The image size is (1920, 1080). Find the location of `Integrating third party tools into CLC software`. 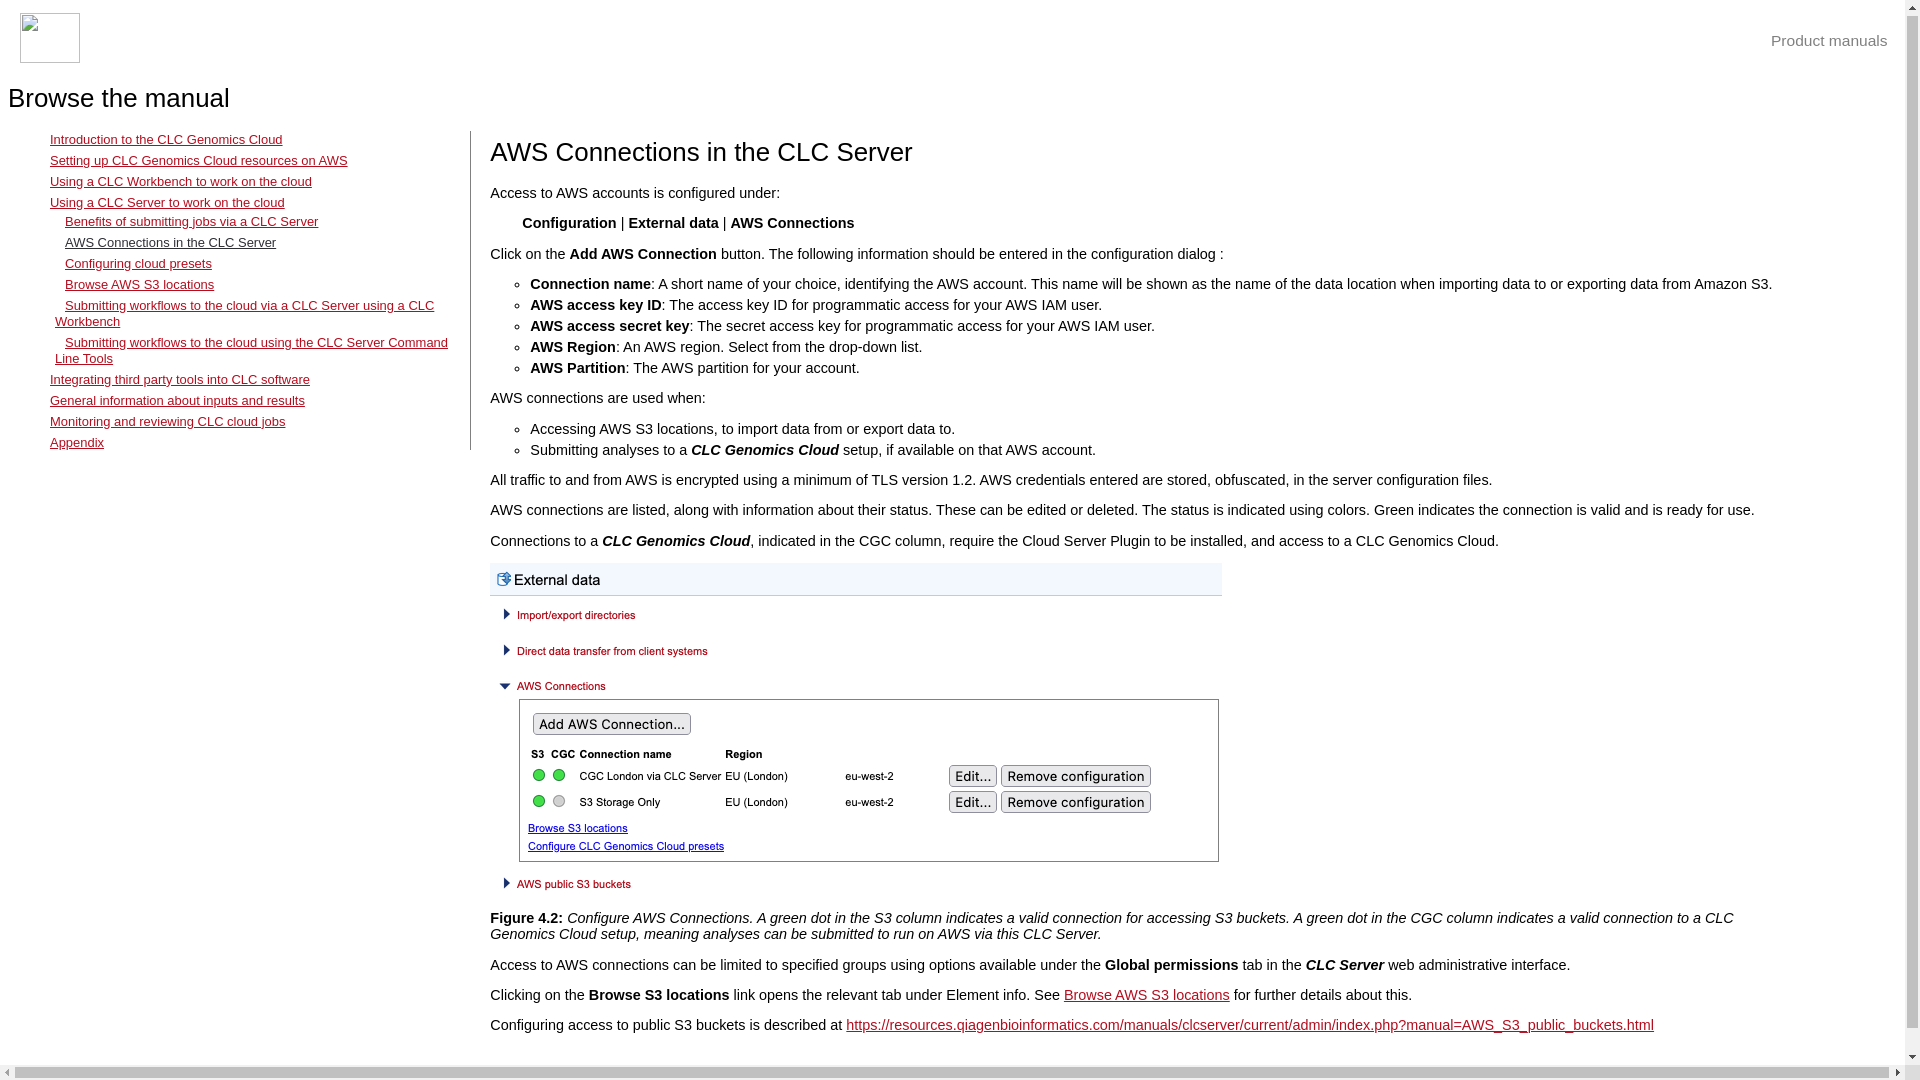

Integrating third party tools into CLC software is located at coordinates (179, 378).